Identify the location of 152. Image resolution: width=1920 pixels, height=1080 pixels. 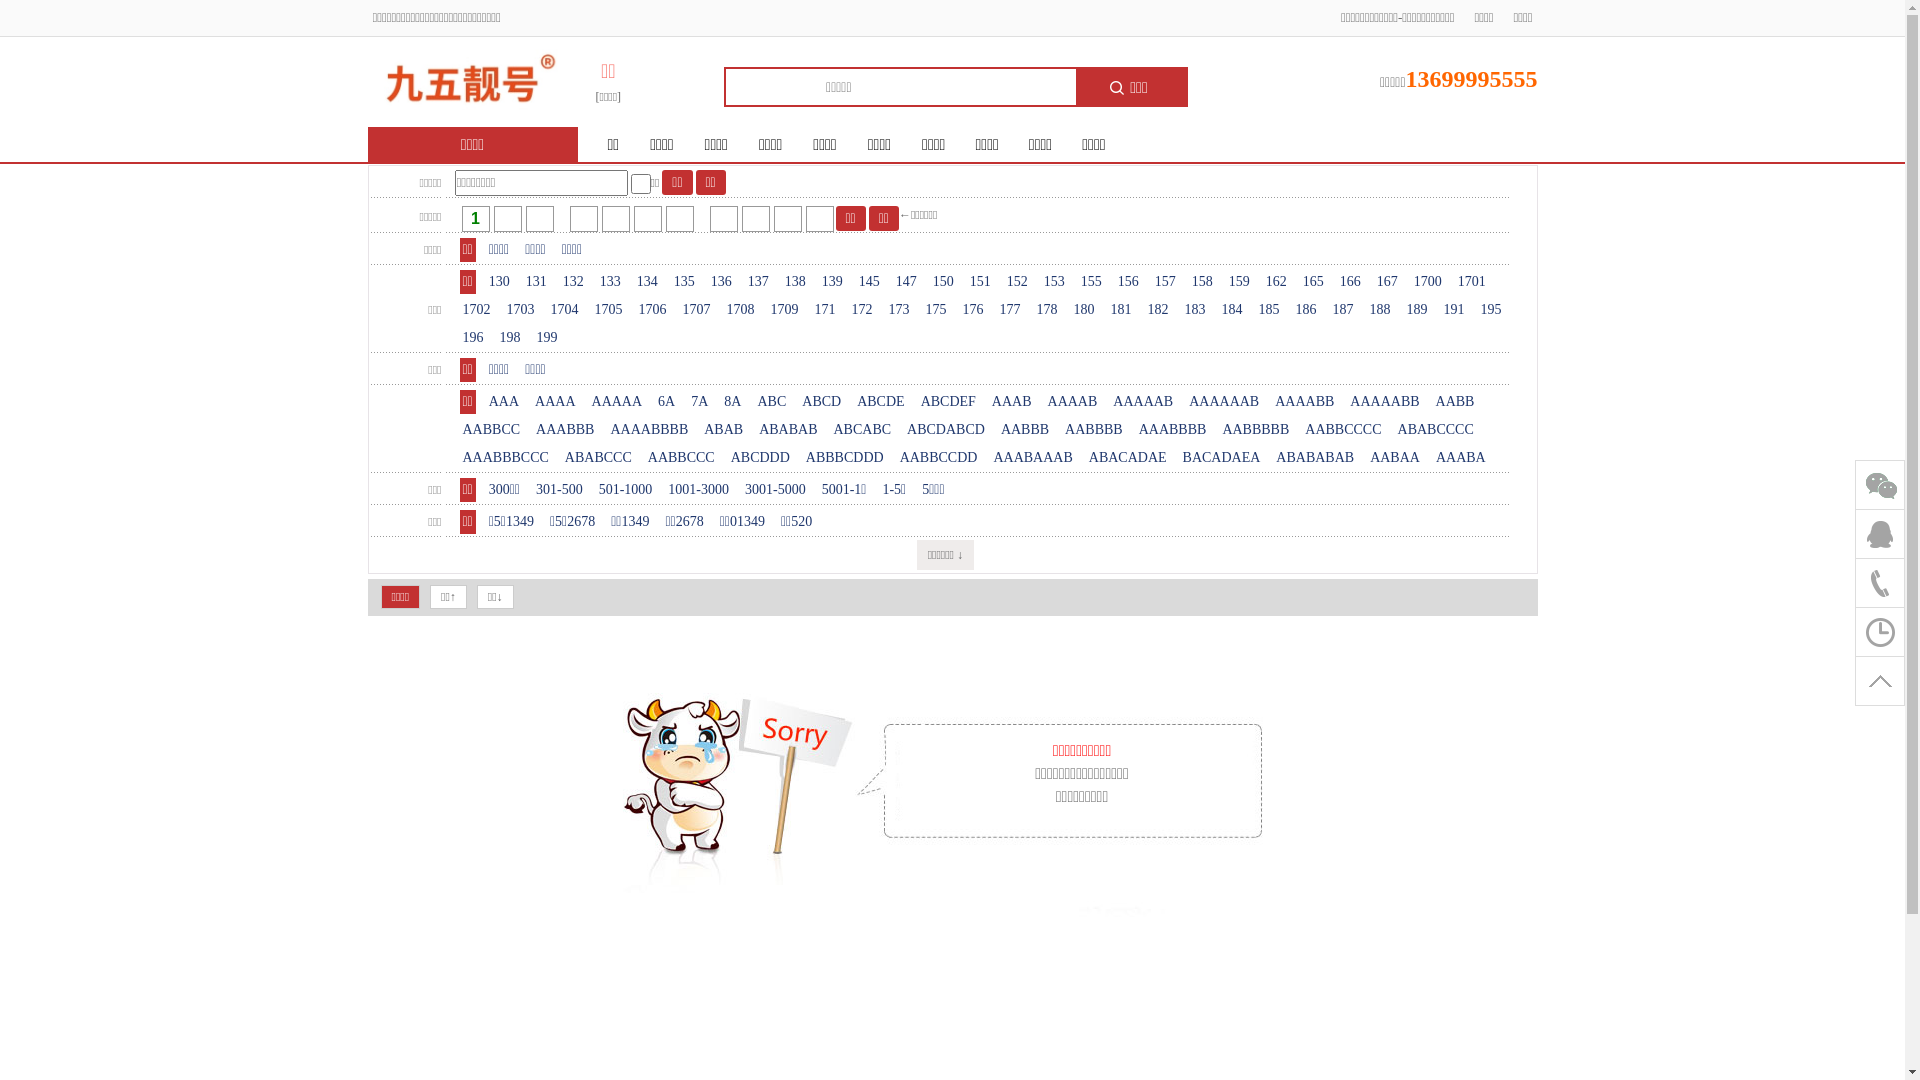
(1018, 282).